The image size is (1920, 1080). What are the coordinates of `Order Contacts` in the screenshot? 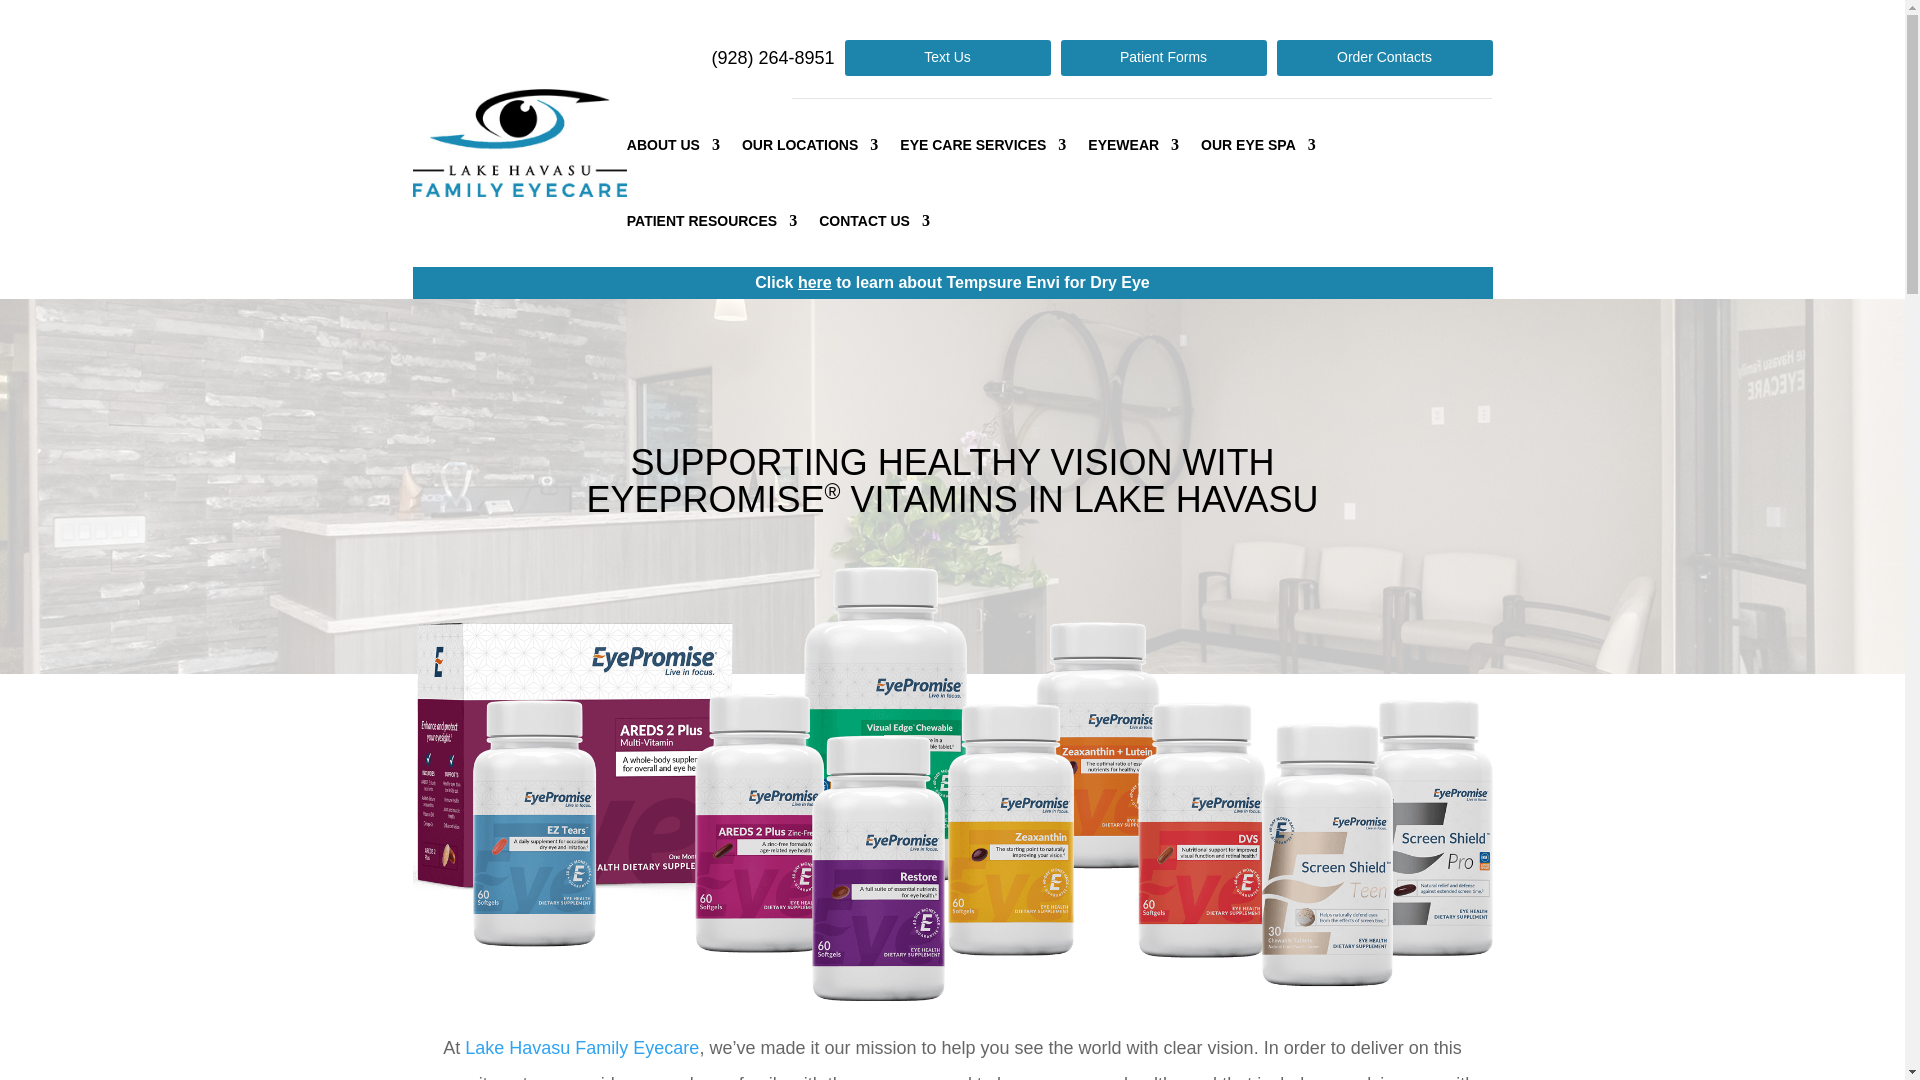 It's located at (1384, 57).